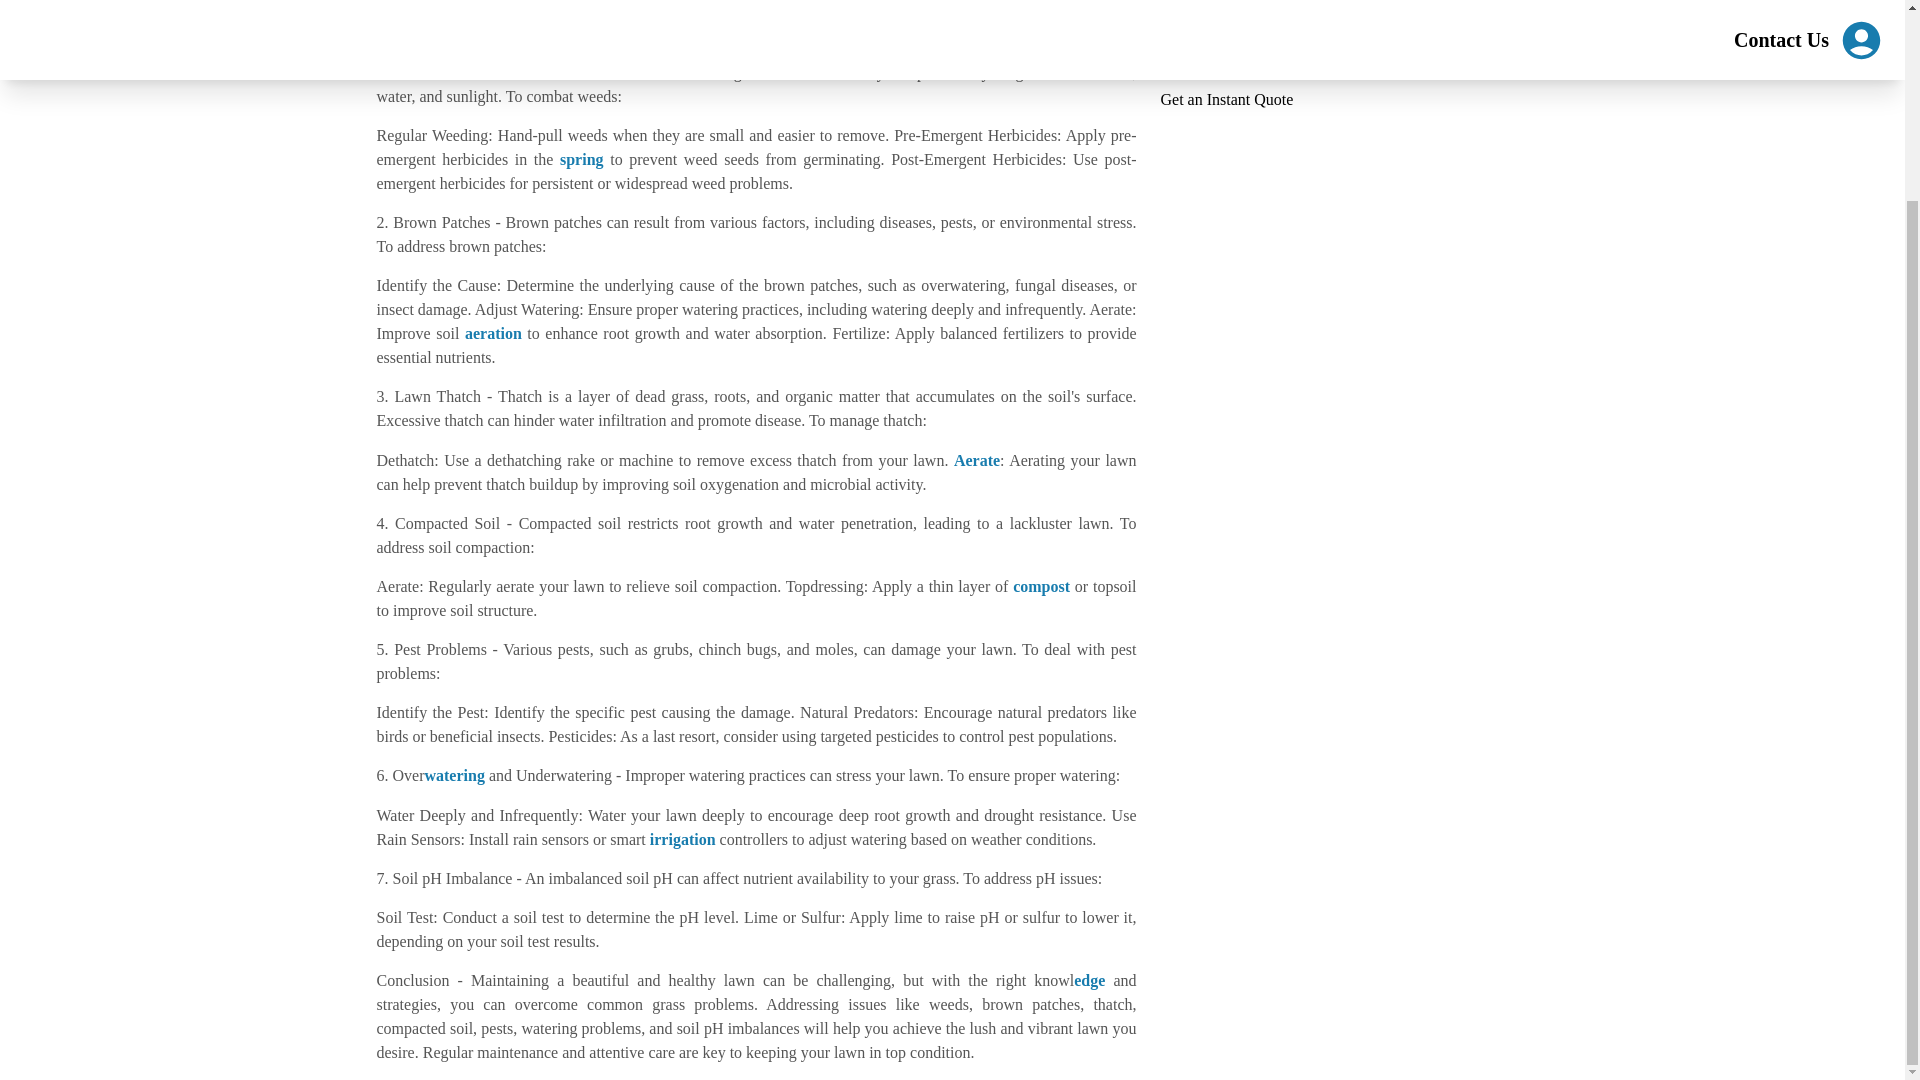 Image resolution: width=1920 pixels, height=1080 pixels. I want to click on aeration, so click(493, 334).